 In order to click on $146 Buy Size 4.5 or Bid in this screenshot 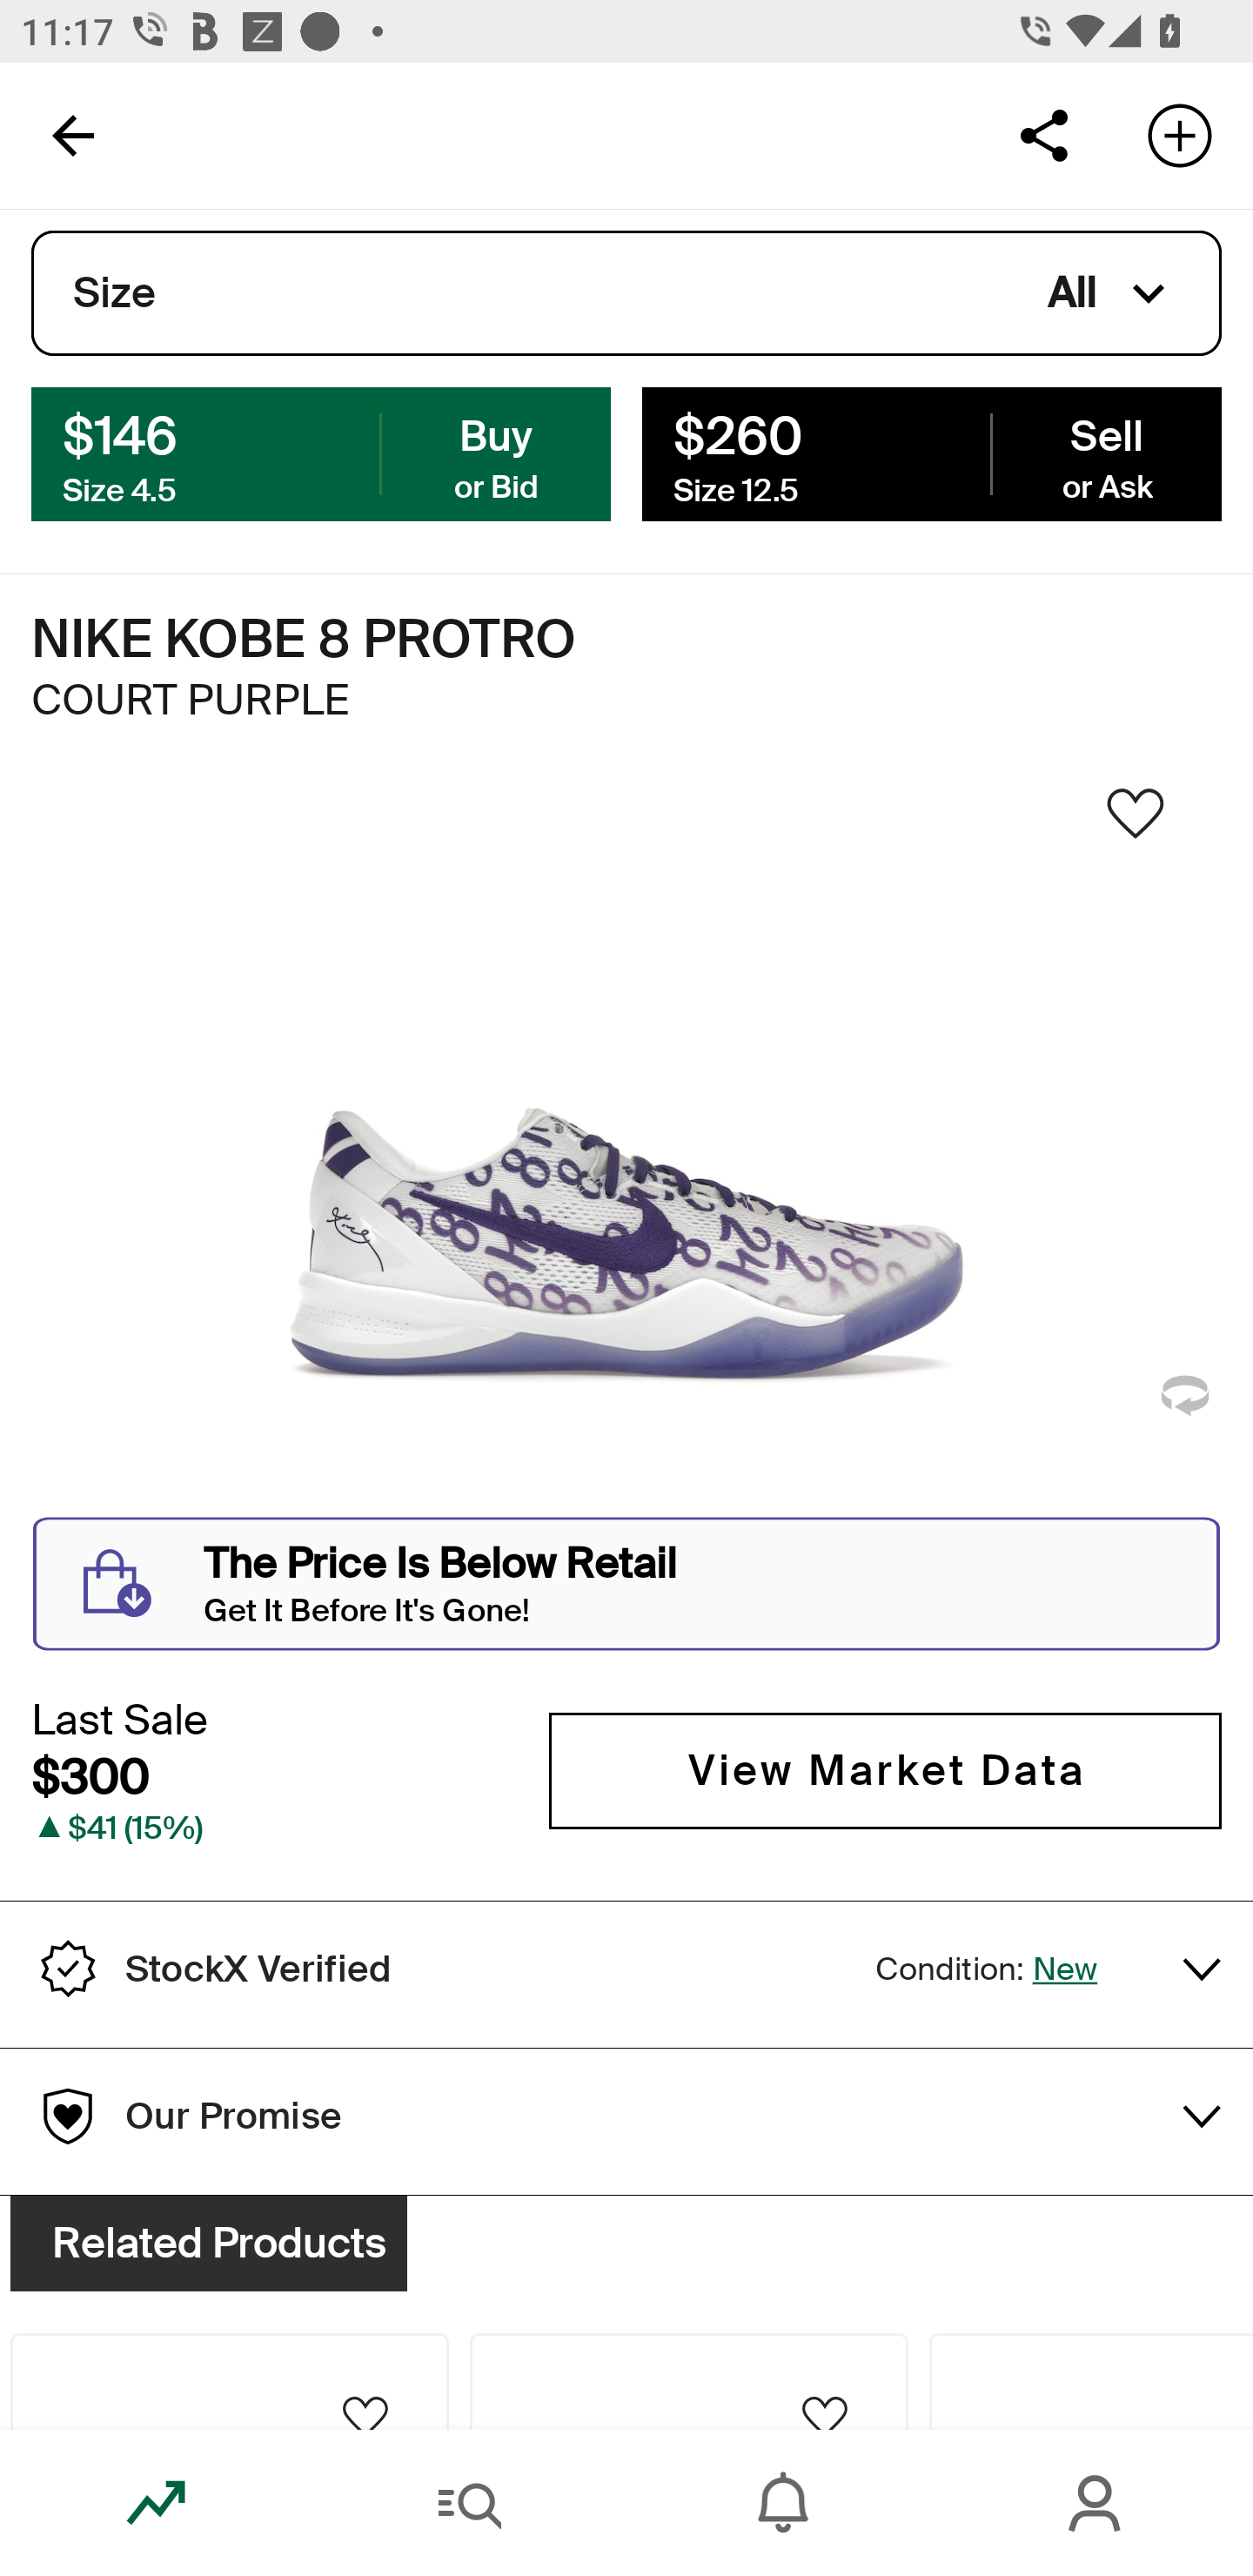, I will do `click(321, 453)`.